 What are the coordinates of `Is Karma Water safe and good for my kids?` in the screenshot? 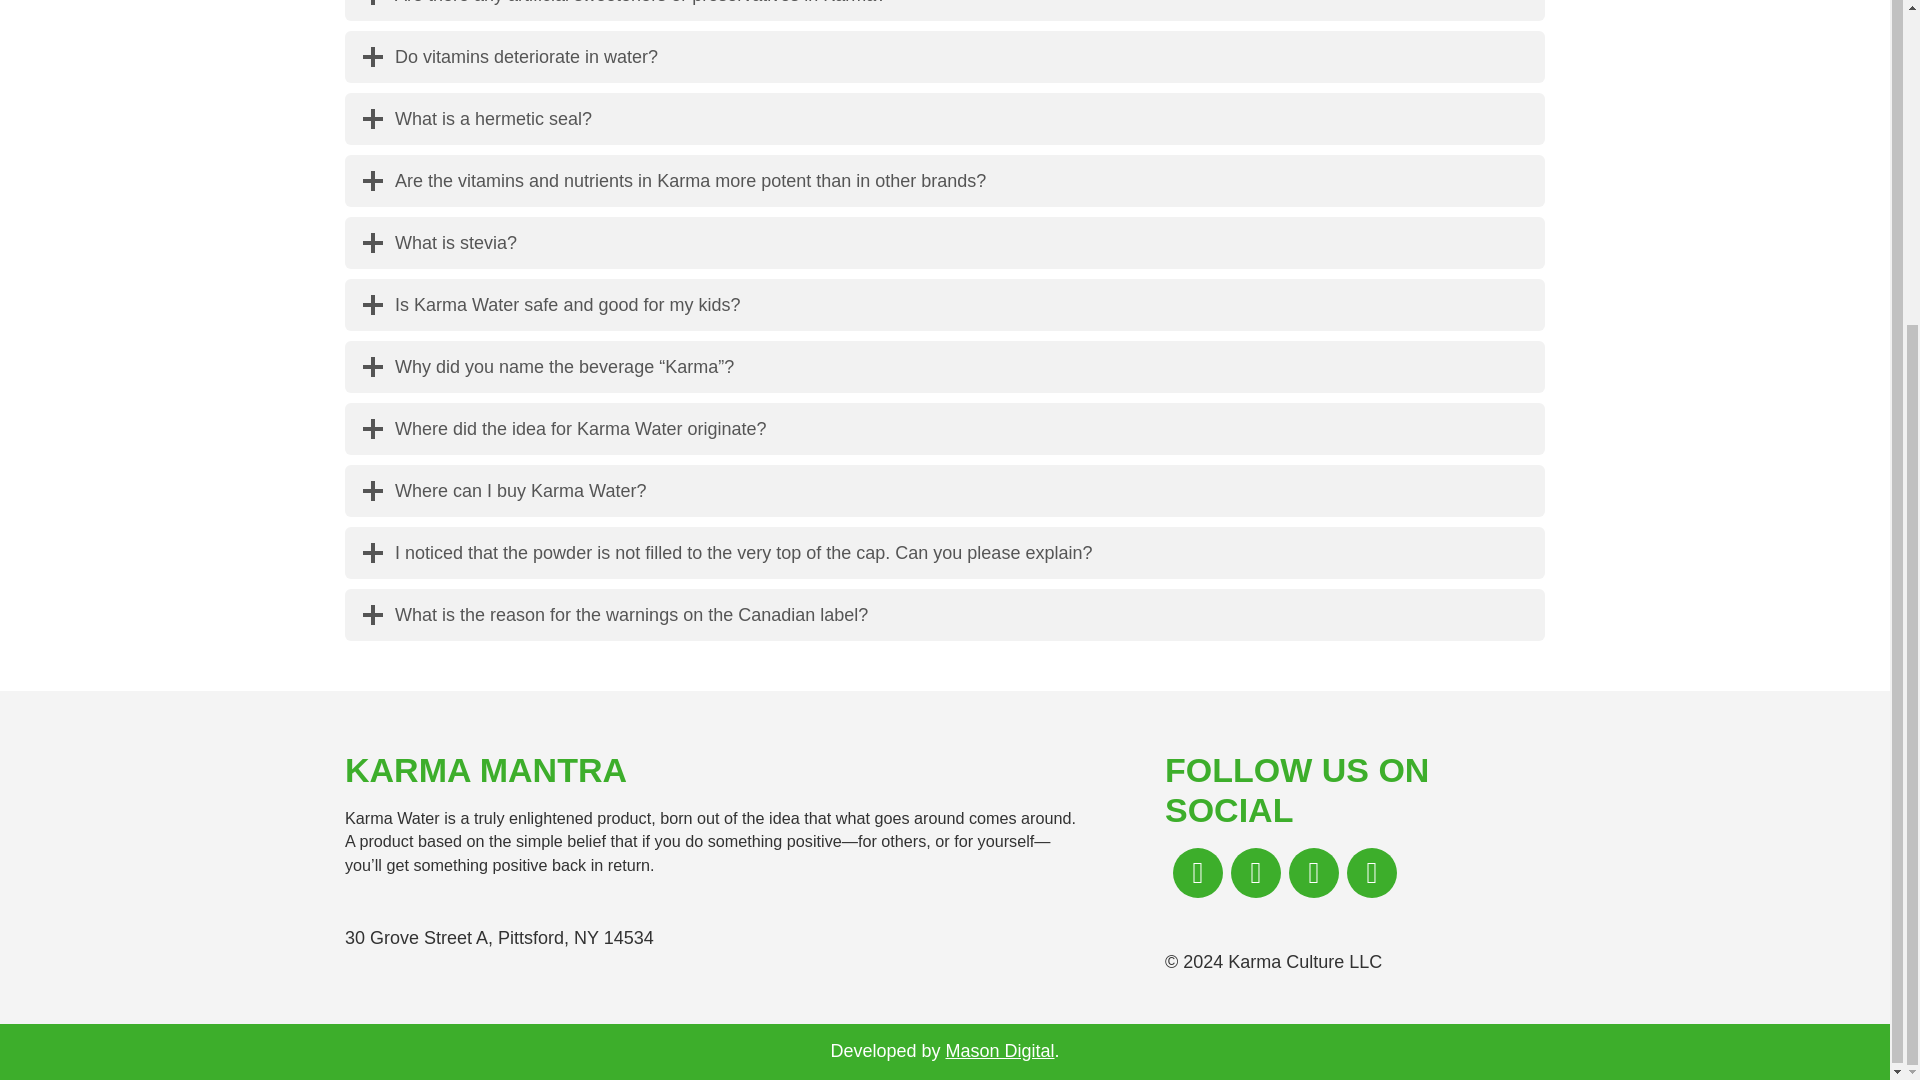 It's located at (945, 304).